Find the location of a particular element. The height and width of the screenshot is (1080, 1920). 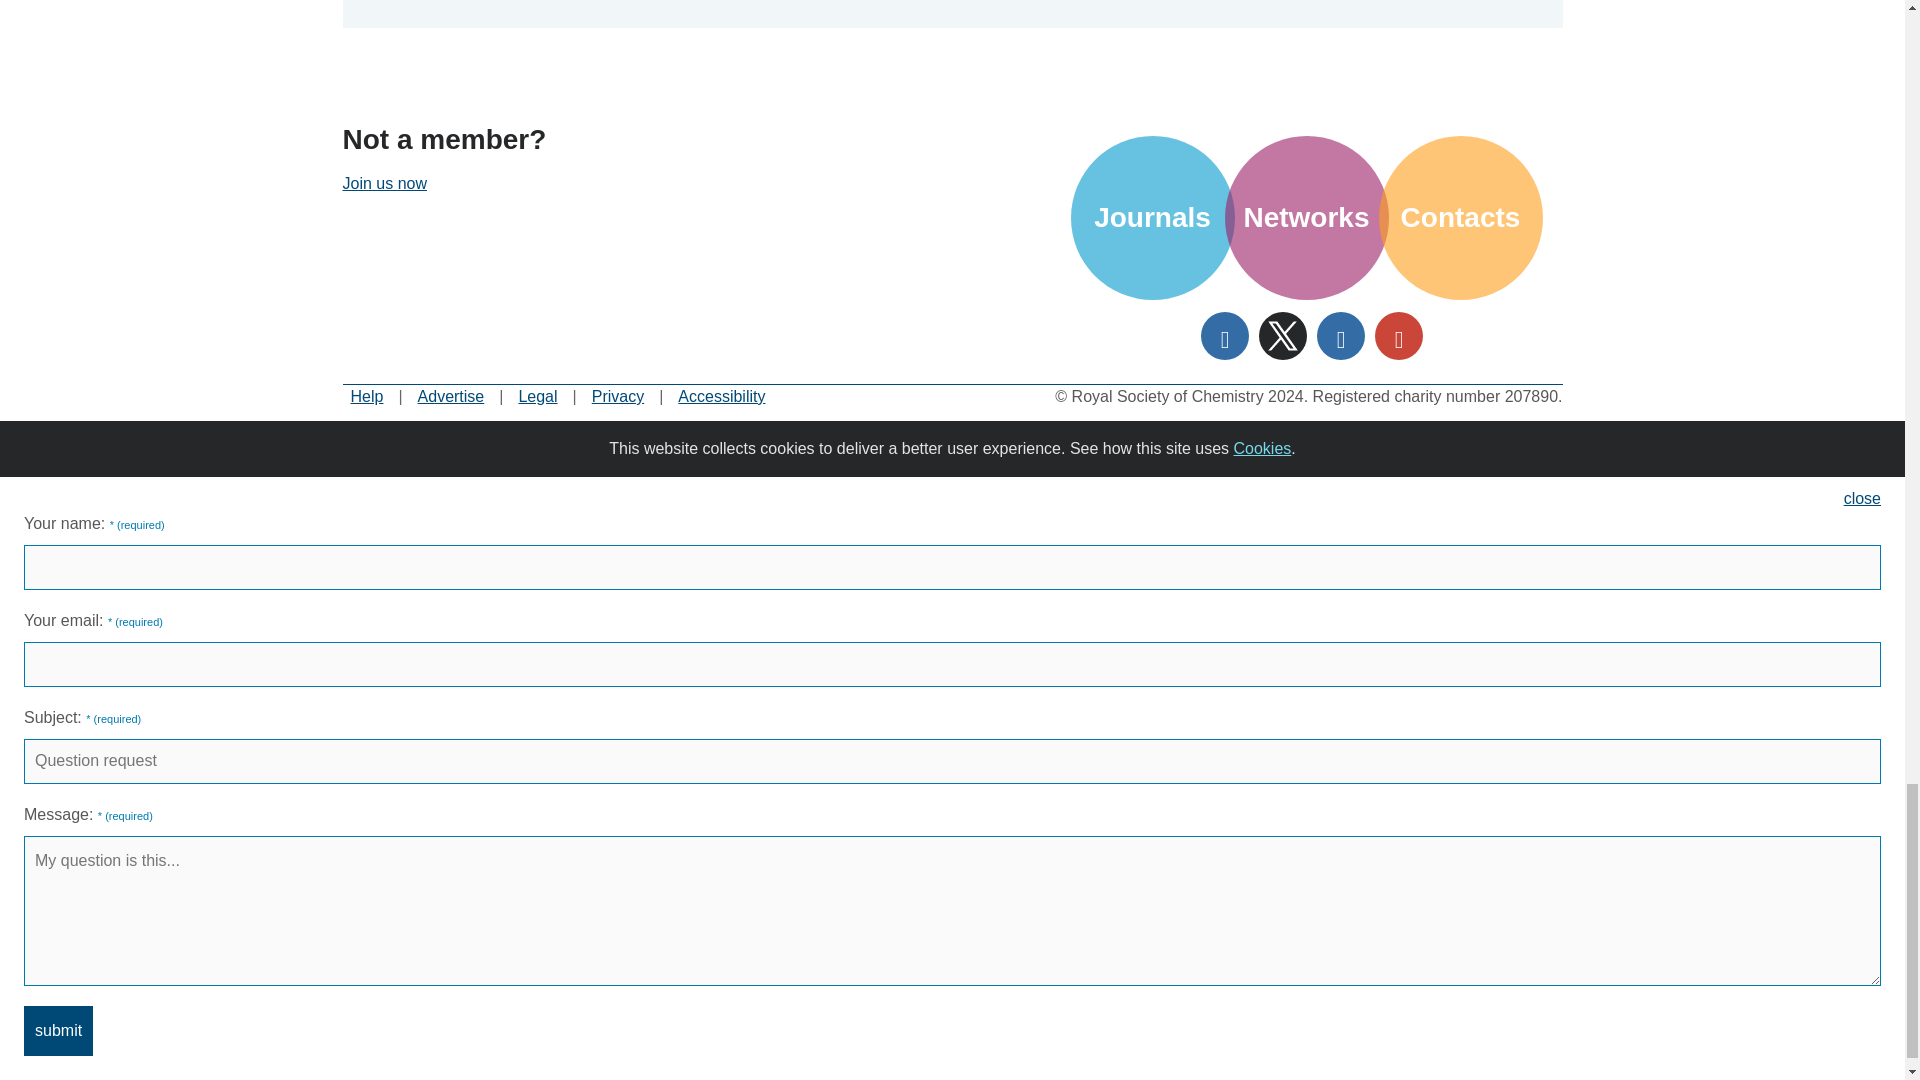

Accessibility statement is located at coordinates (720, 396).